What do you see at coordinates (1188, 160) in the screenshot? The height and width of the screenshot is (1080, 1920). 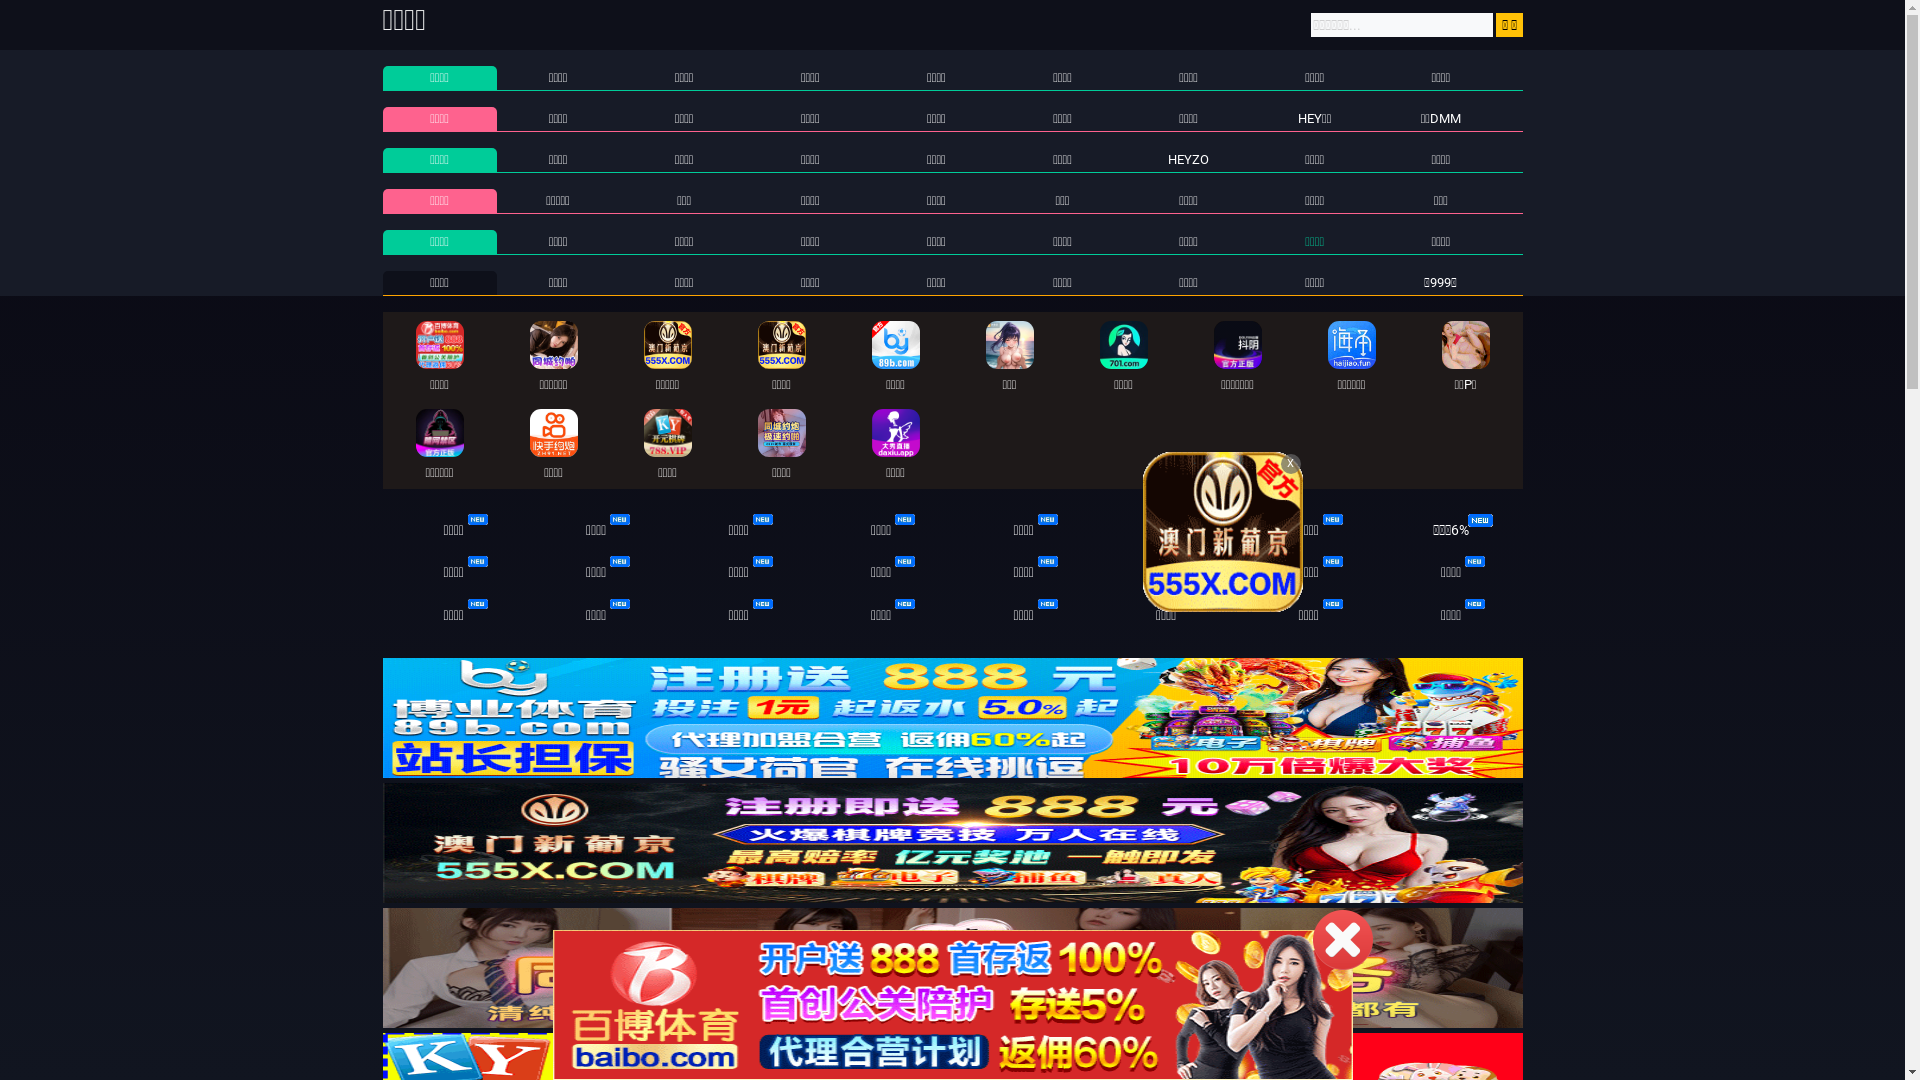 I see `HEYZO` at bounding box center [1188, 160].